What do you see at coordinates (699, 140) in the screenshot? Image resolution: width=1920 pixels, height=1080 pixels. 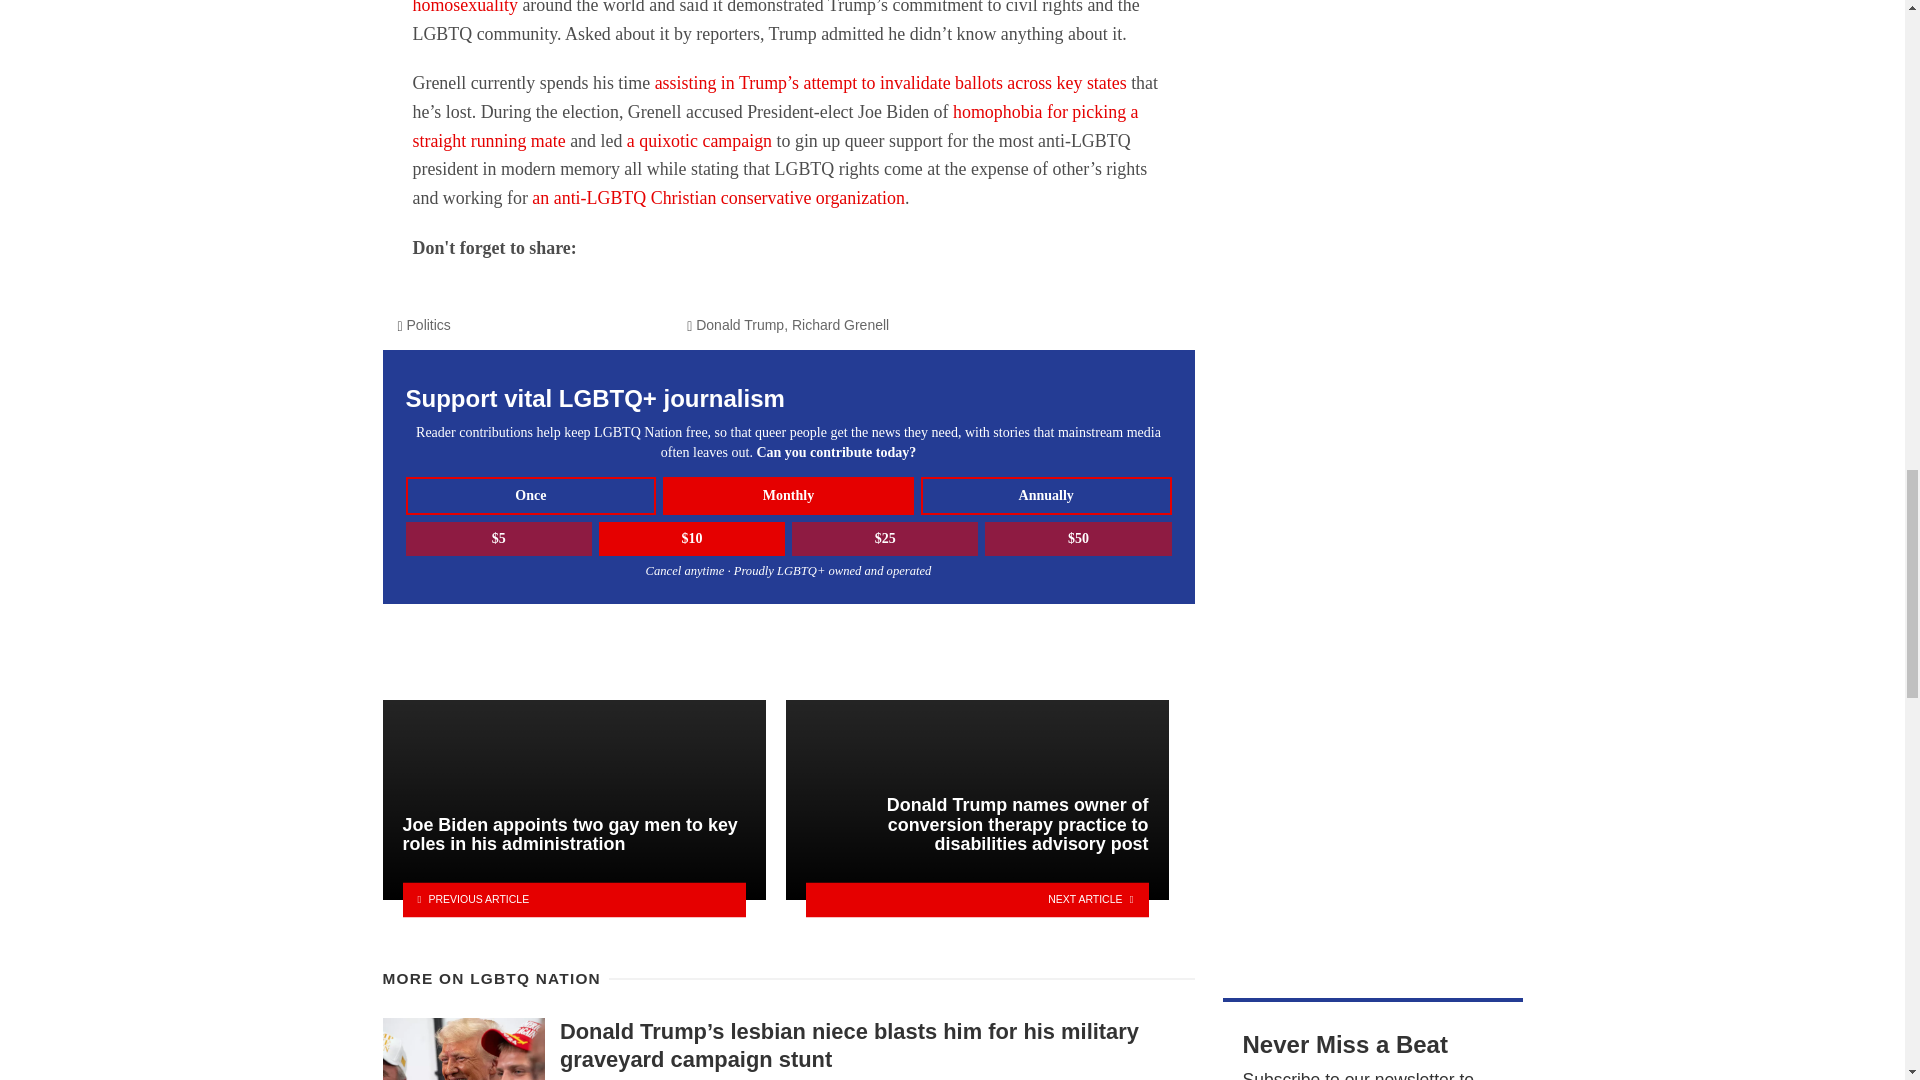 I see `a quixotic campaign` at bounding box center [699, 140].